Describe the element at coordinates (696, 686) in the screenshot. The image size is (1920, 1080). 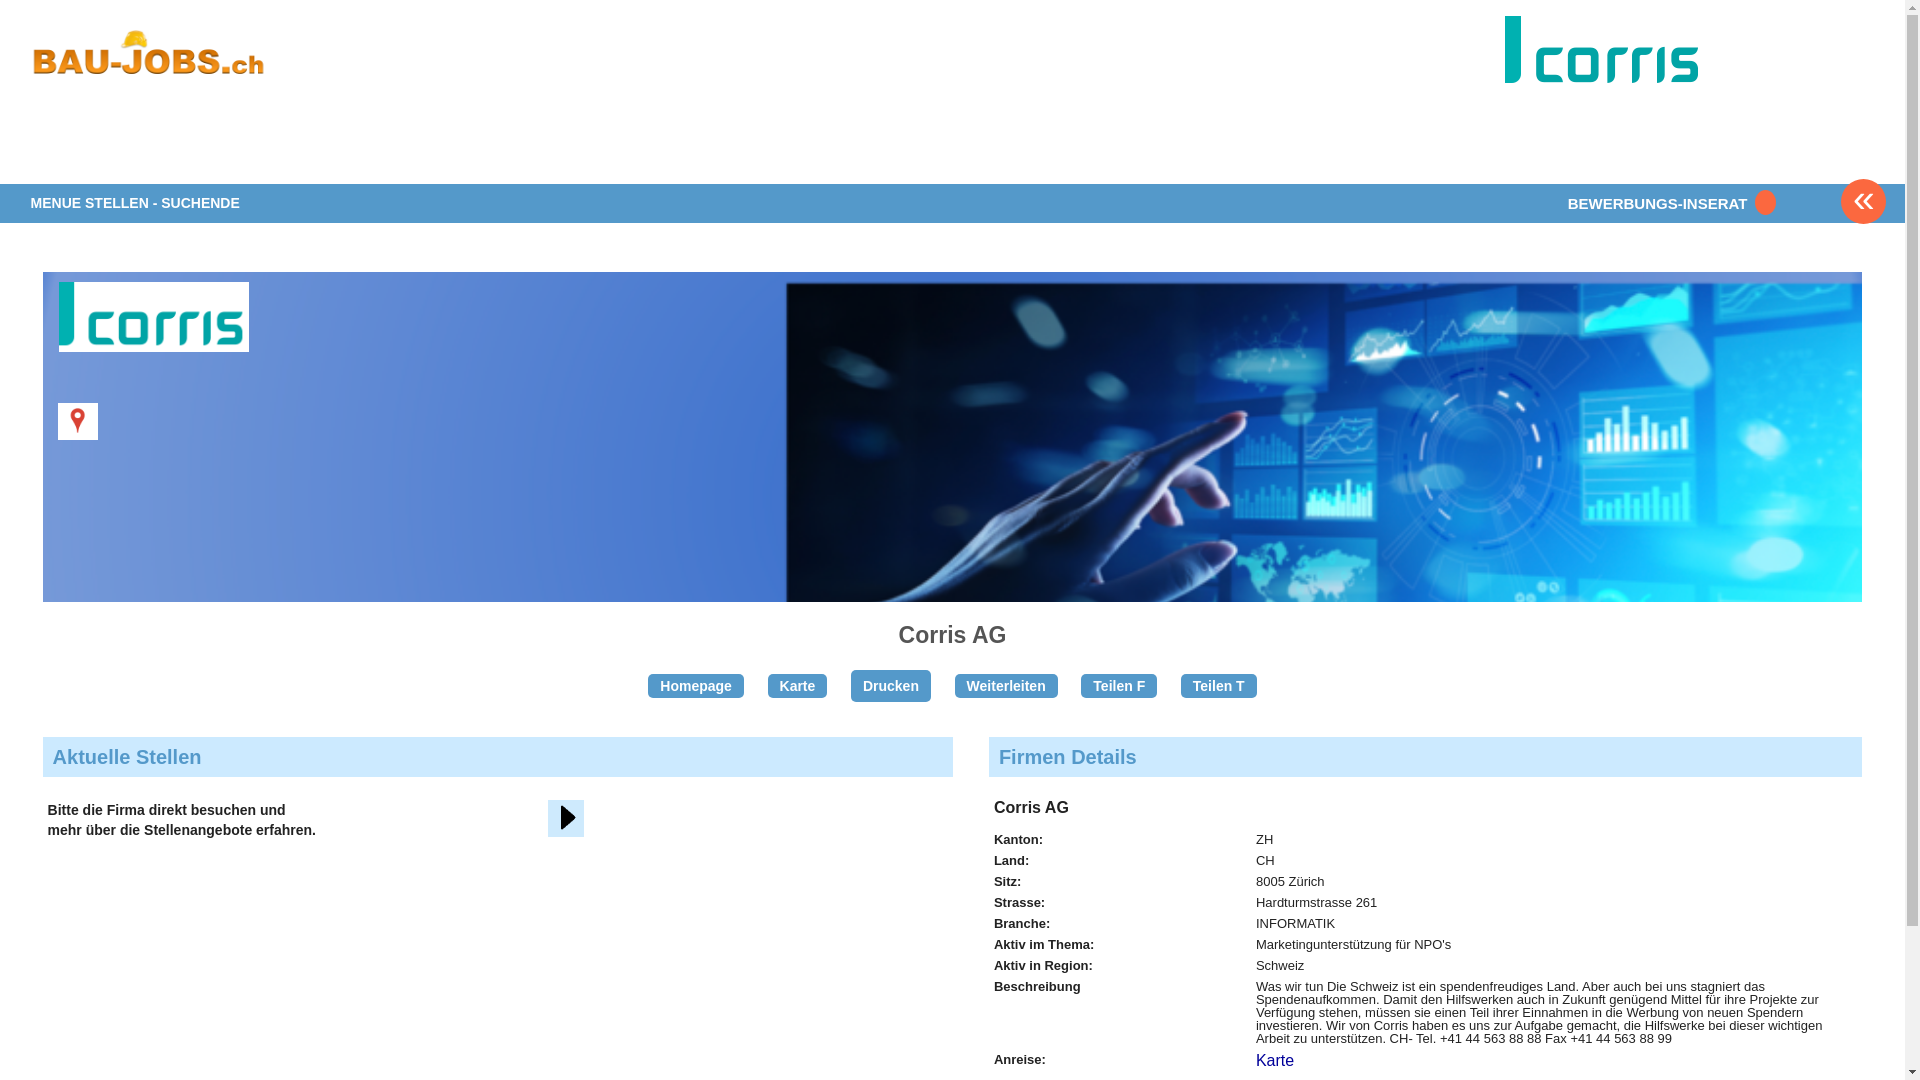
I see `Homepage` at that location.